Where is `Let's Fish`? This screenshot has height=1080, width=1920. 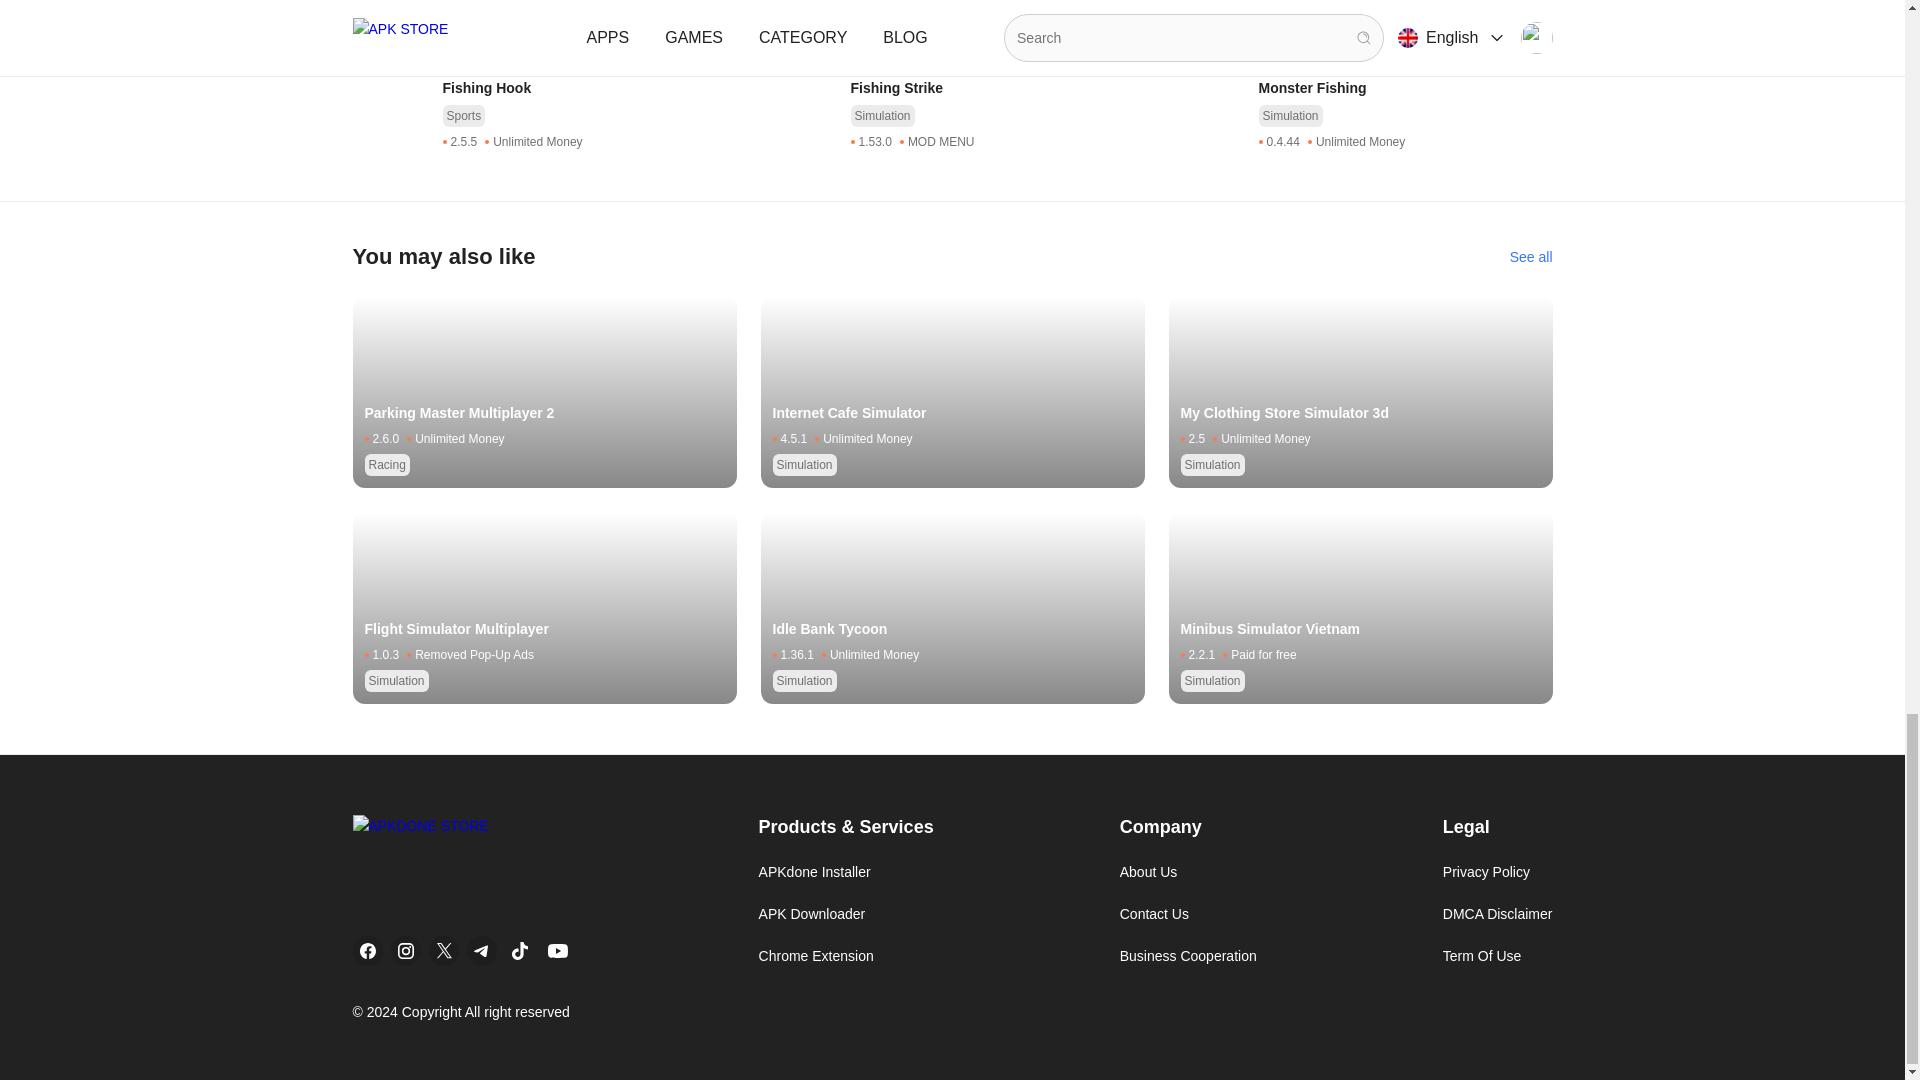 Let's Fish is located at coordinates (997, 176).